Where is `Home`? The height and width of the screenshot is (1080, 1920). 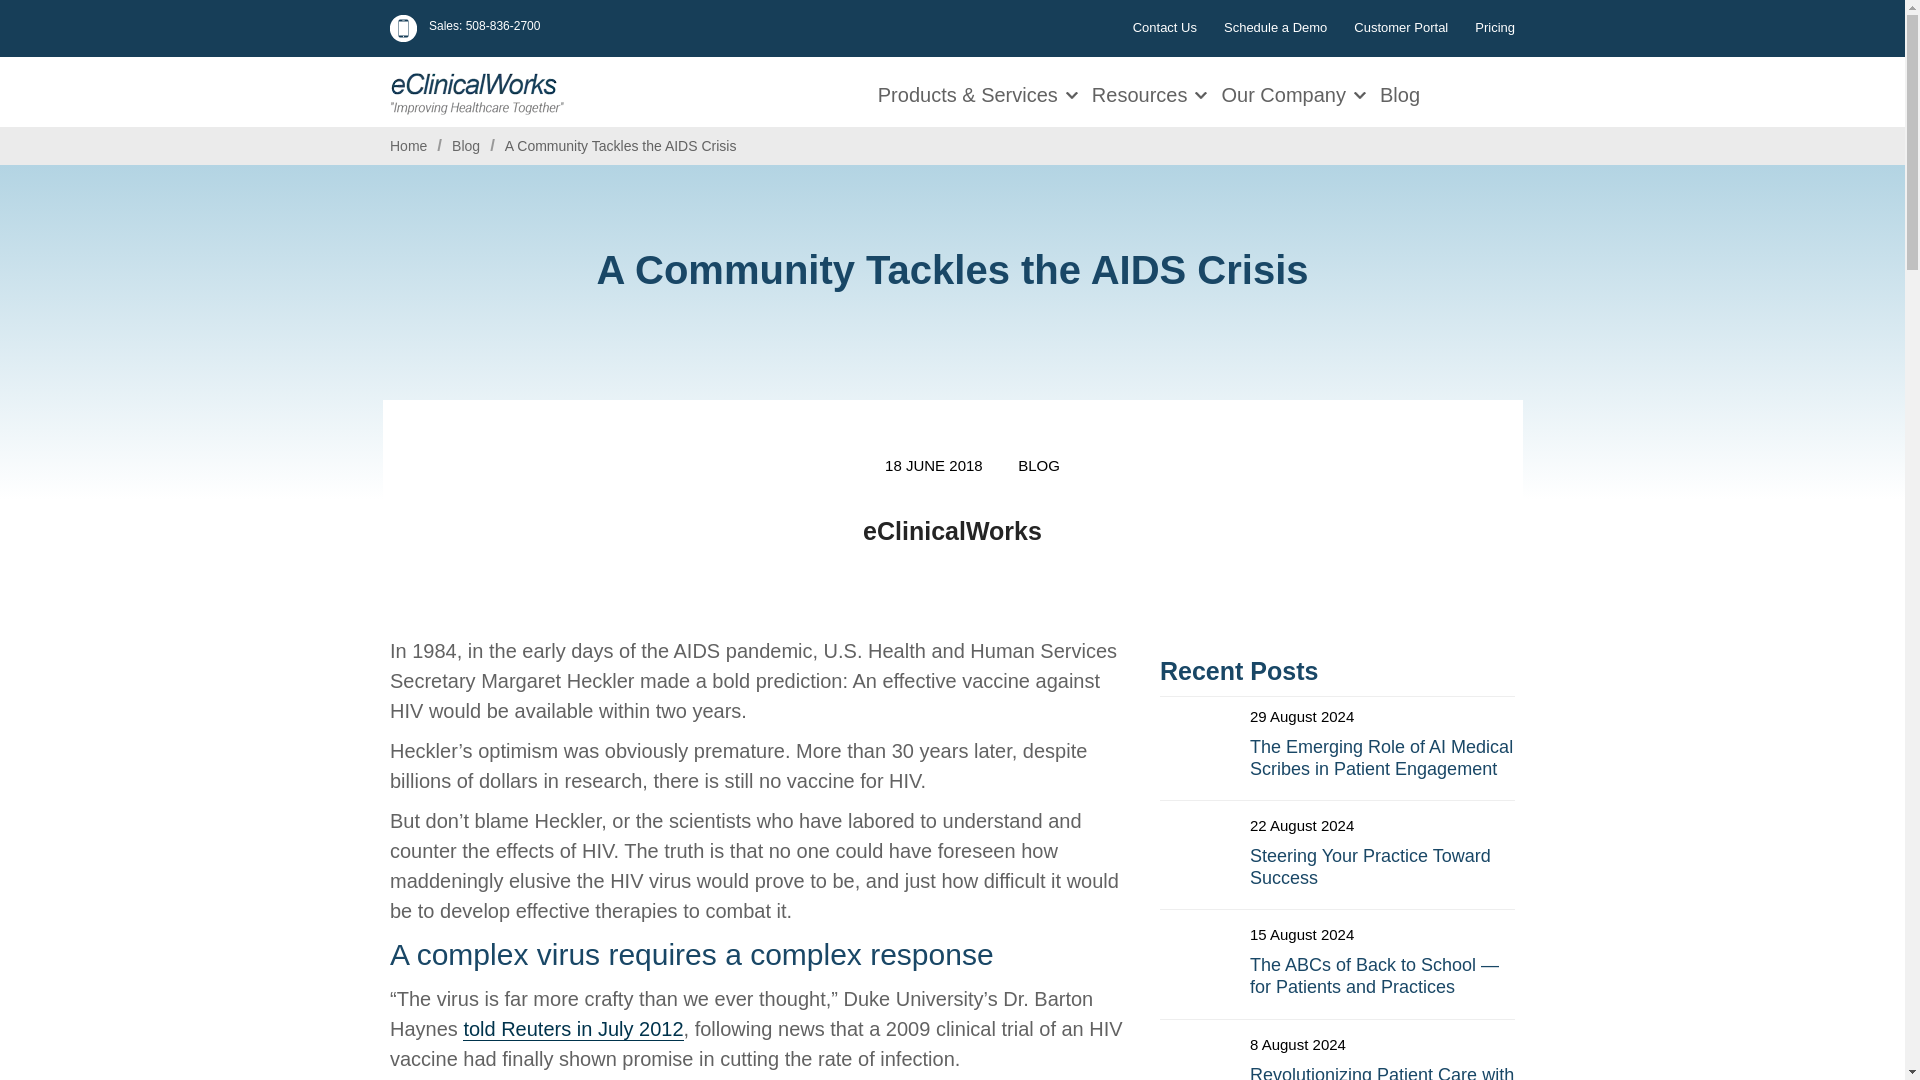 Home is located at coordinates (408, 146).